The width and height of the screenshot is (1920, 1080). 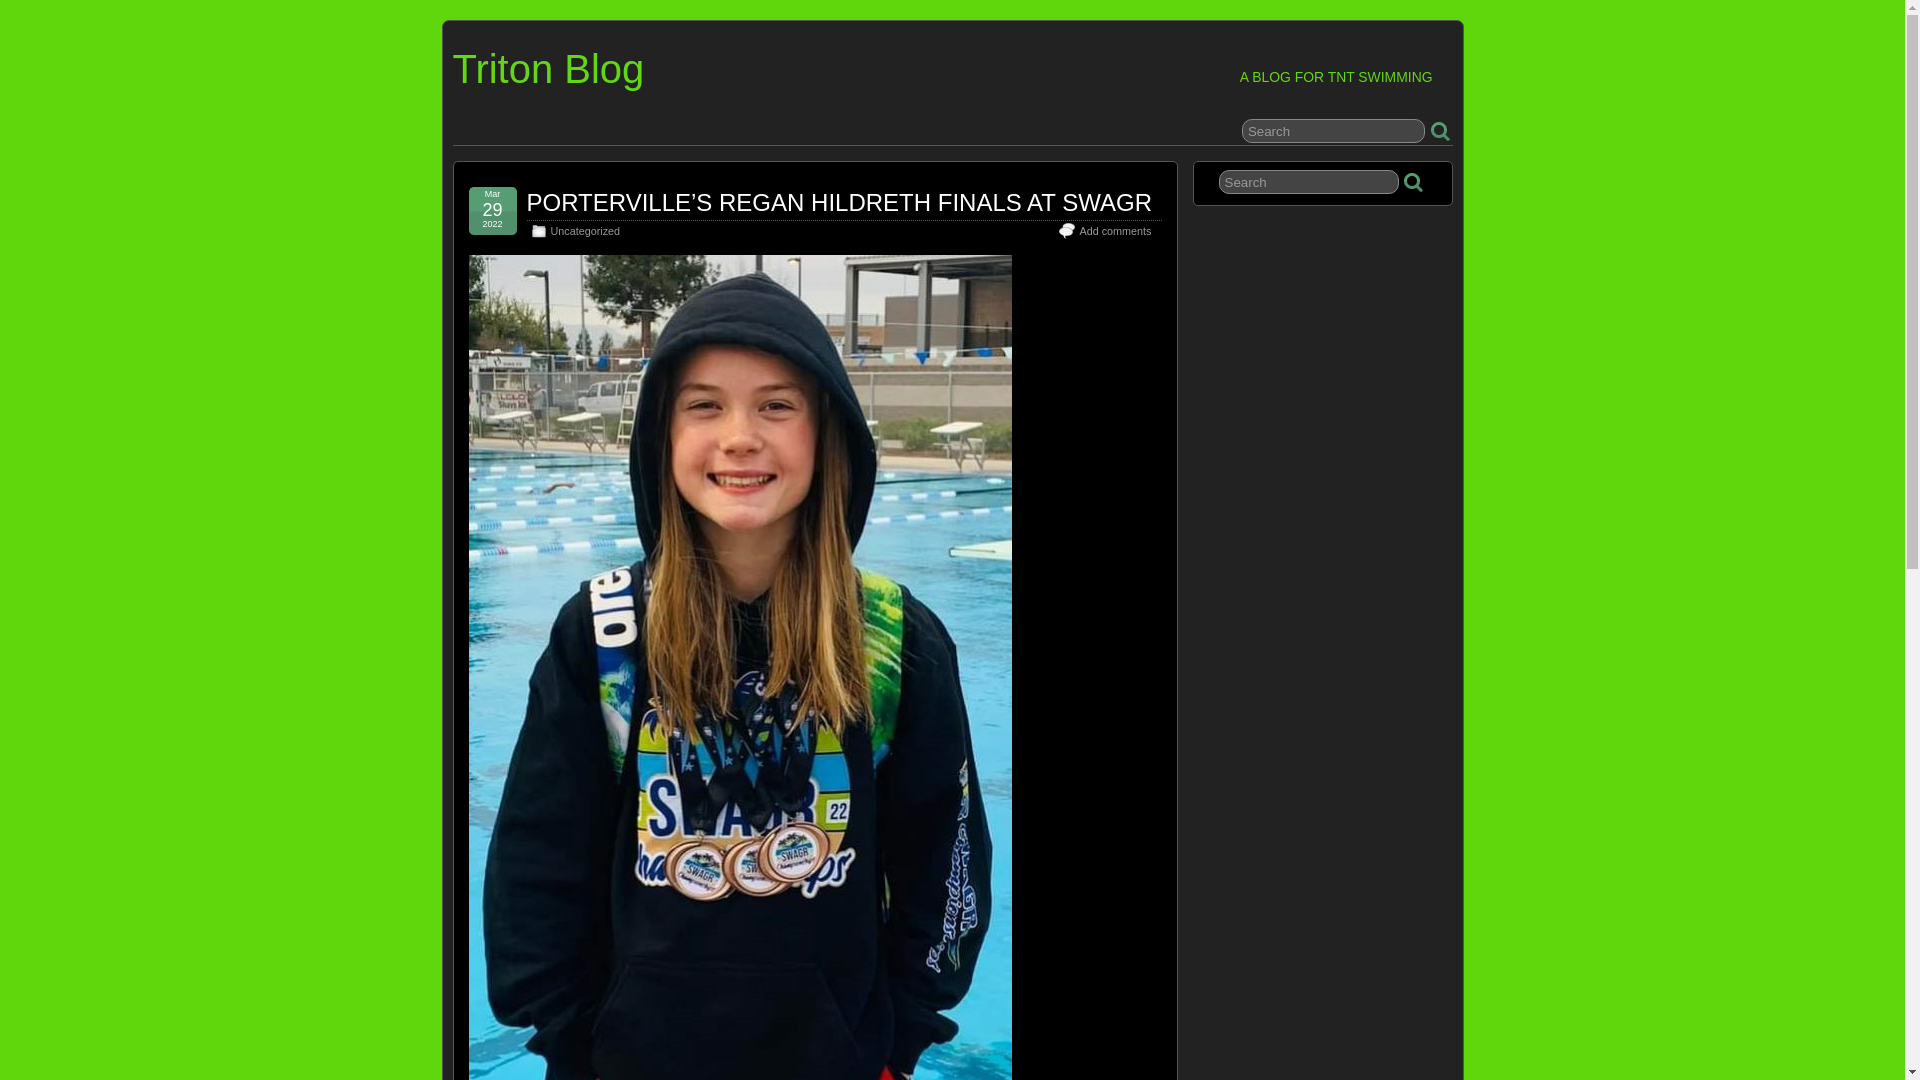 What do you see at coordinates (1114, 230) in the screenshot?
I see `Add comments` at bounding box center [1114, 230].